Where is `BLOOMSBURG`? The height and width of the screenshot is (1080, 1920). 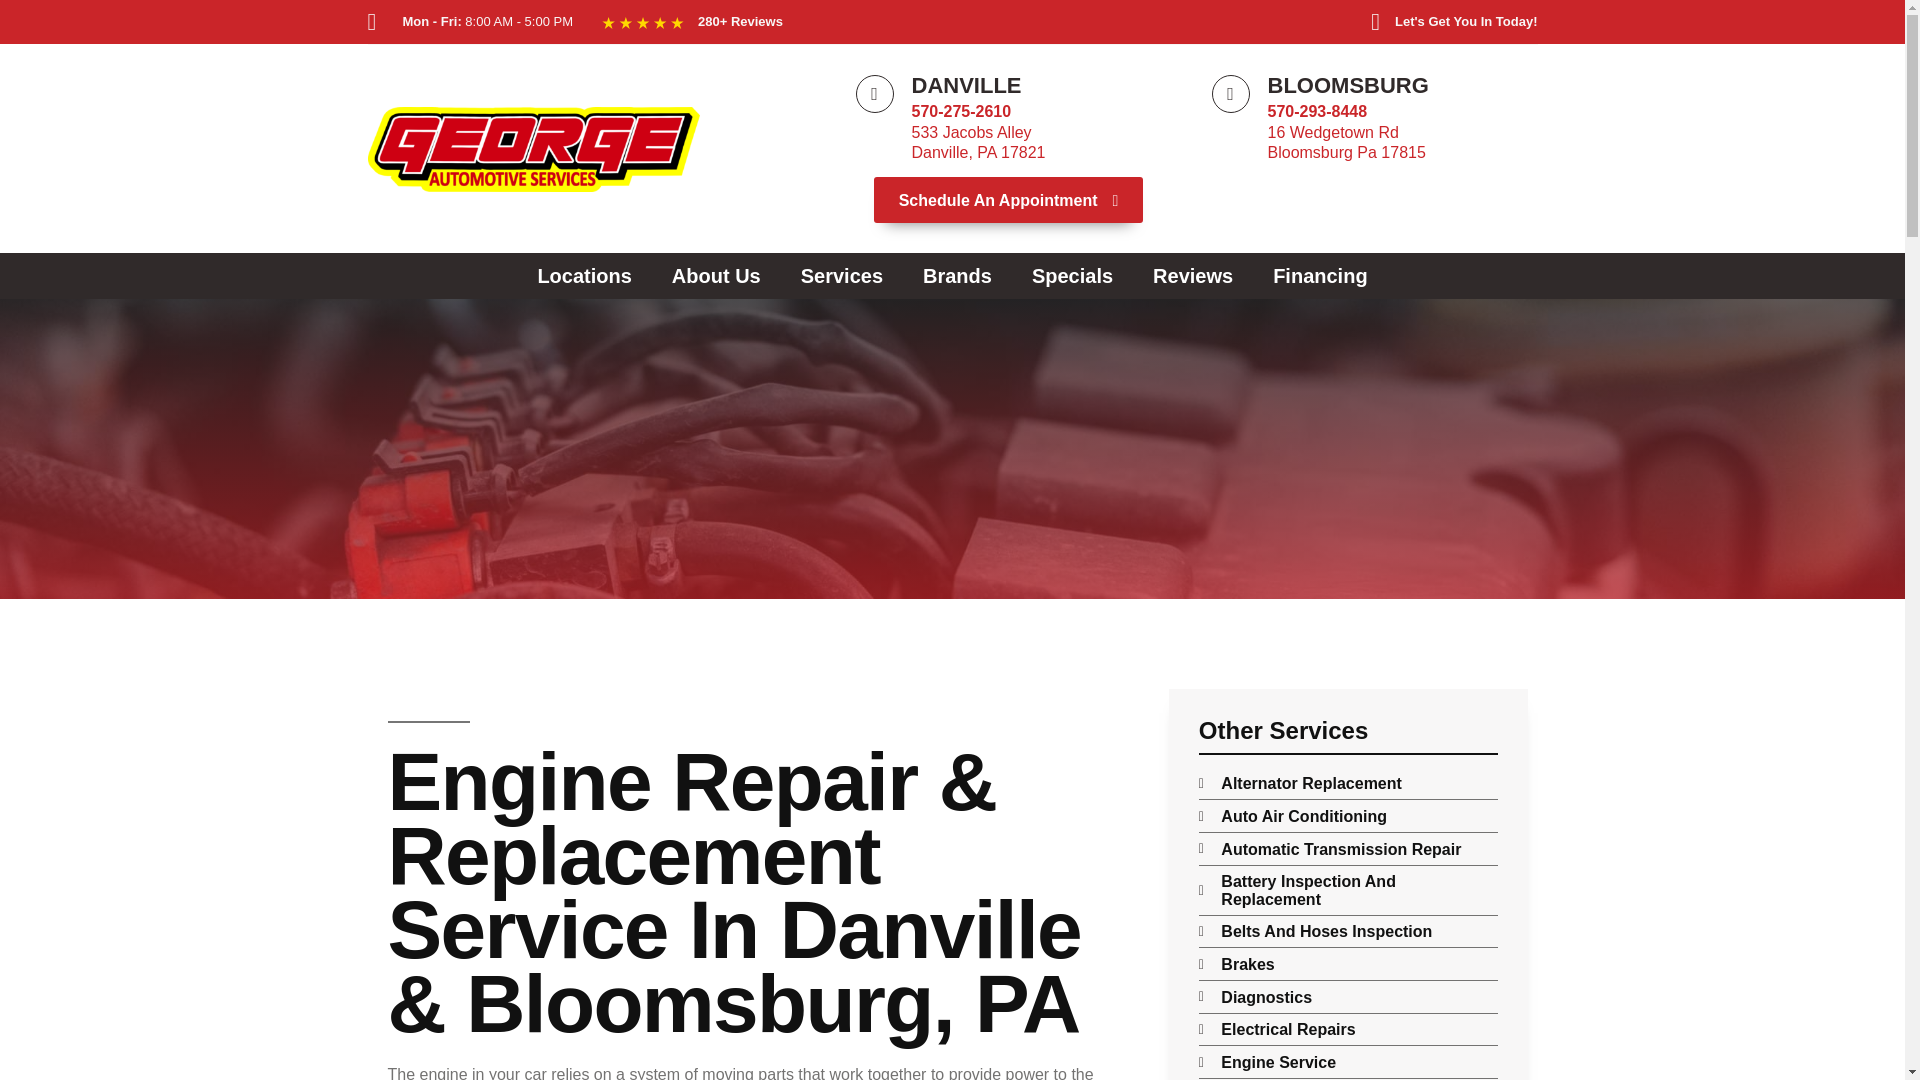
BLOOMSBURG is located at coordinates (1362, 21).